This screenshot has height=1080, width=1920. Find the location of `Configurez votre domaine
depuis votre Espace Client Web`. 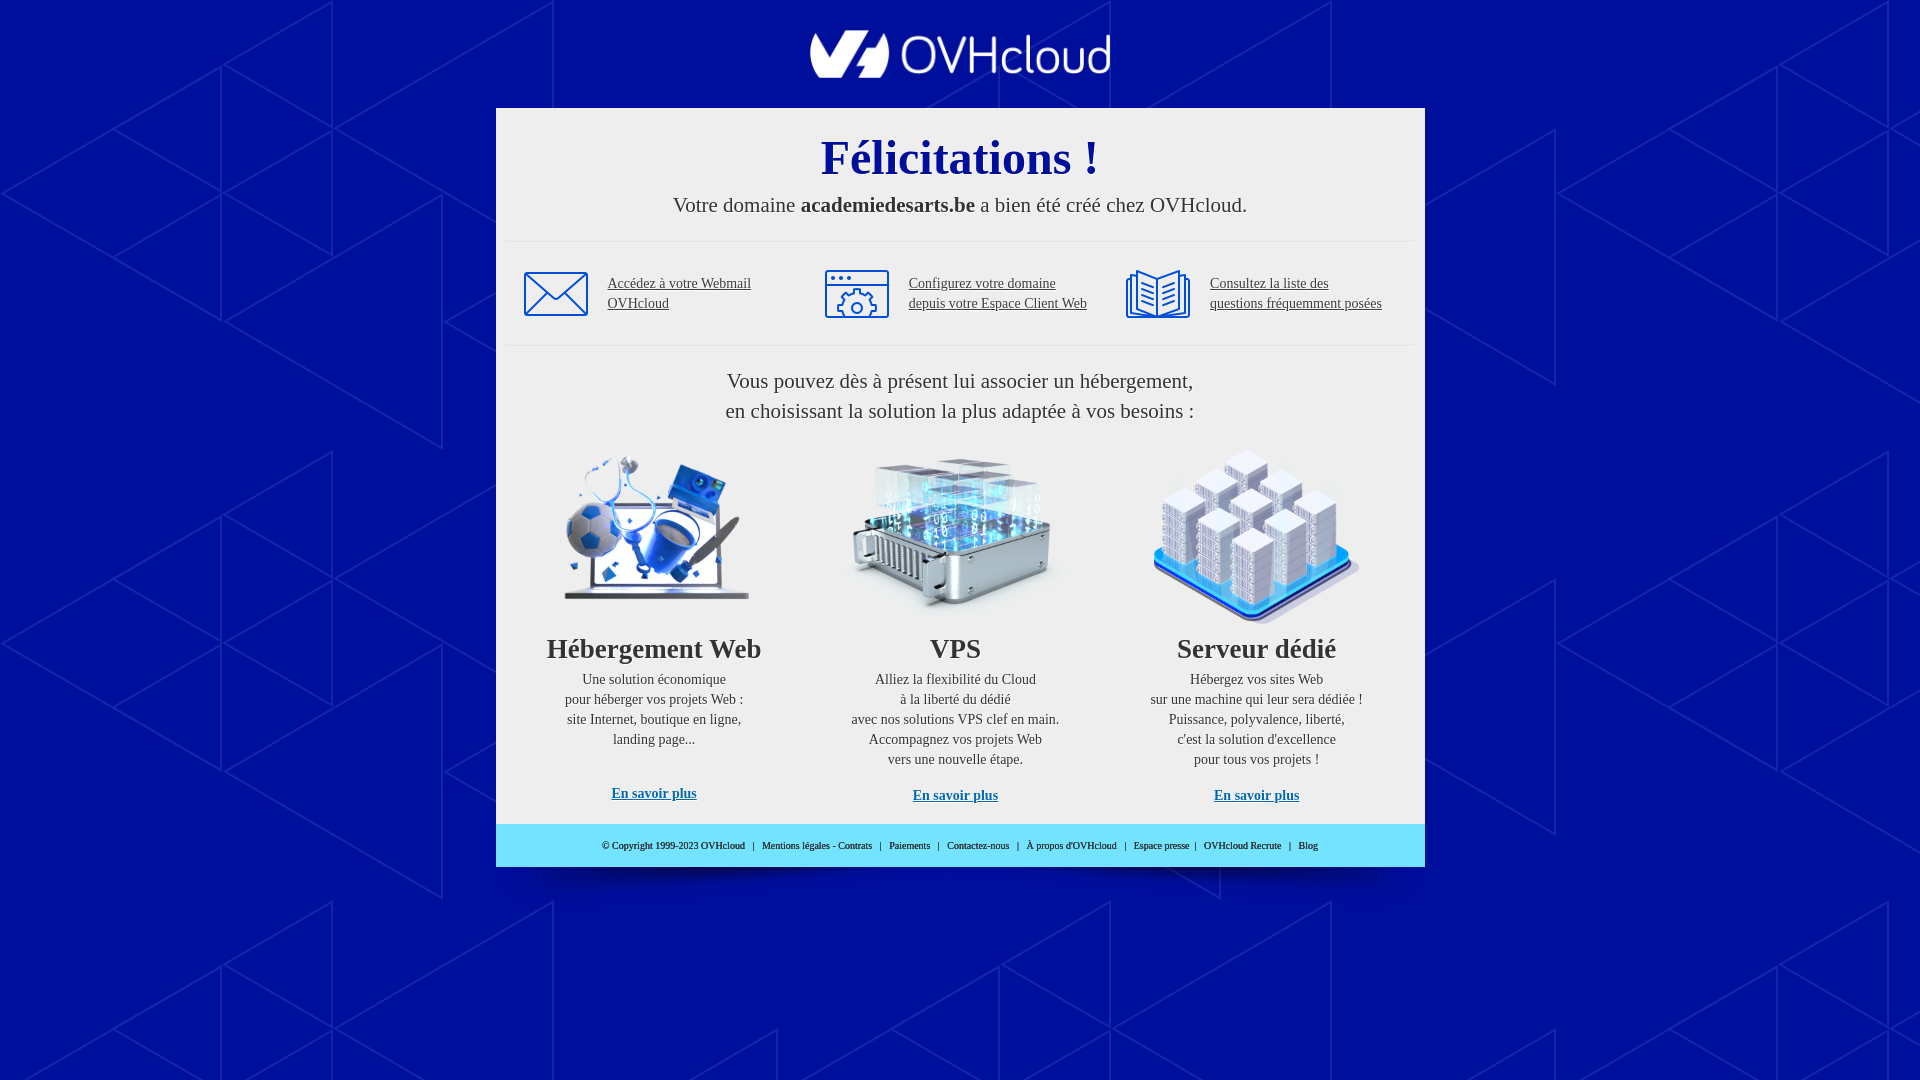

Configurez votre domaine
depuis votre Espace Client Web is located at coordinates (998, 294).